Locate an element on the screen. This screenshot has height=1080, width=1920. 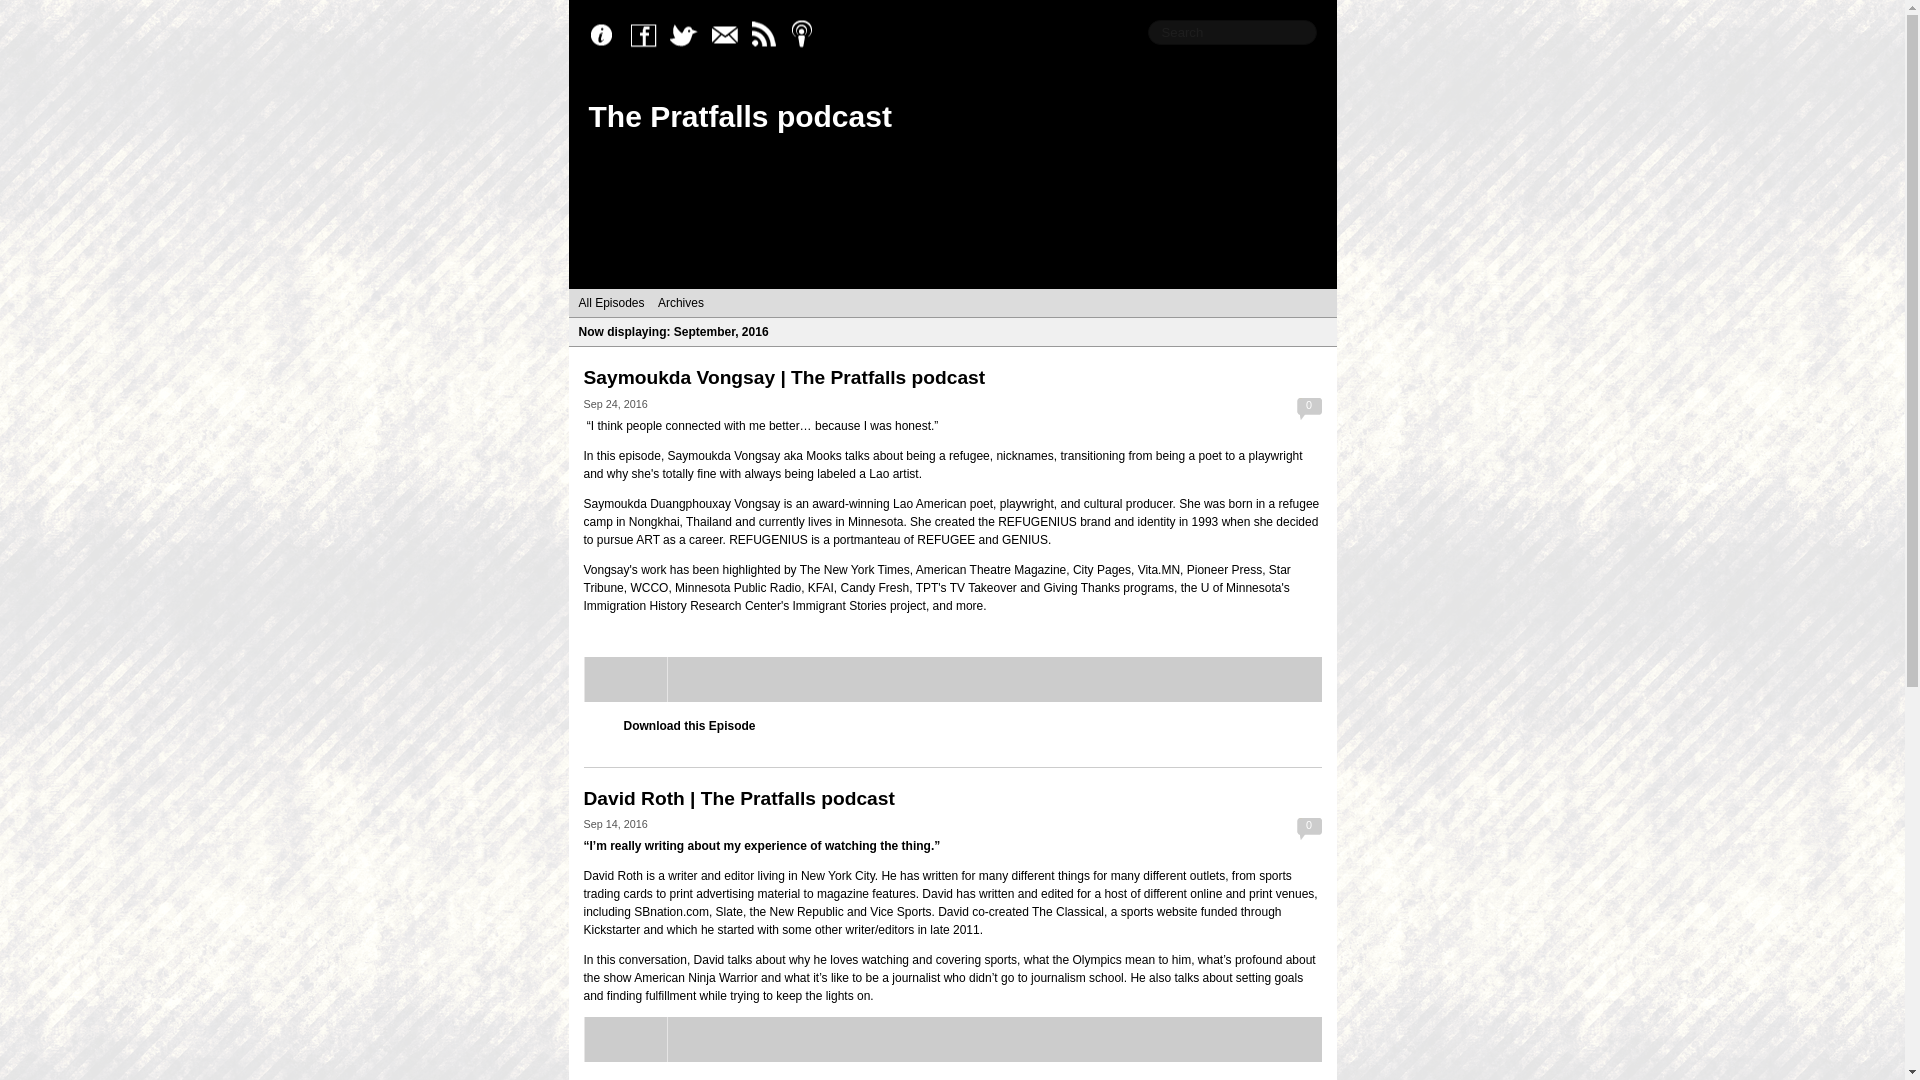
Facebook is located at coordinates (648, 35).